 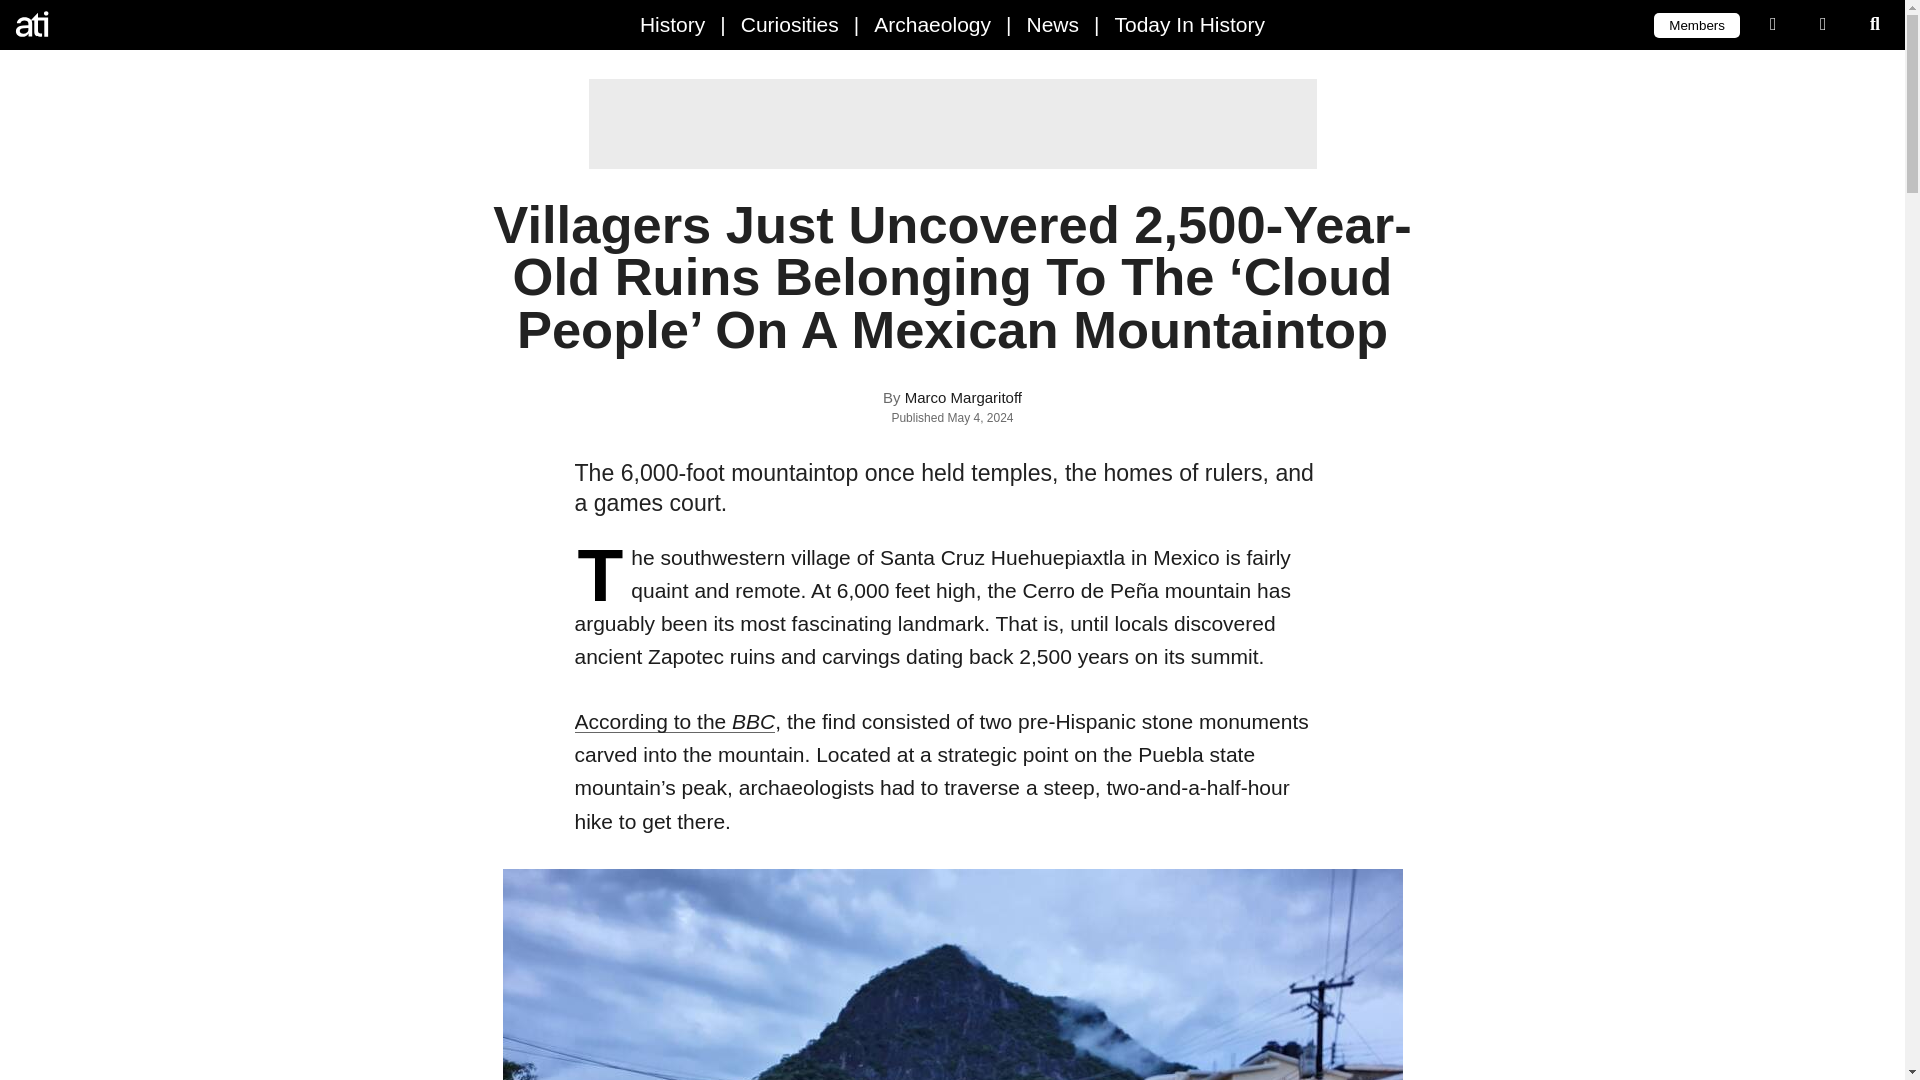 I want to click on Archaeology, so click(x=932, y=24).